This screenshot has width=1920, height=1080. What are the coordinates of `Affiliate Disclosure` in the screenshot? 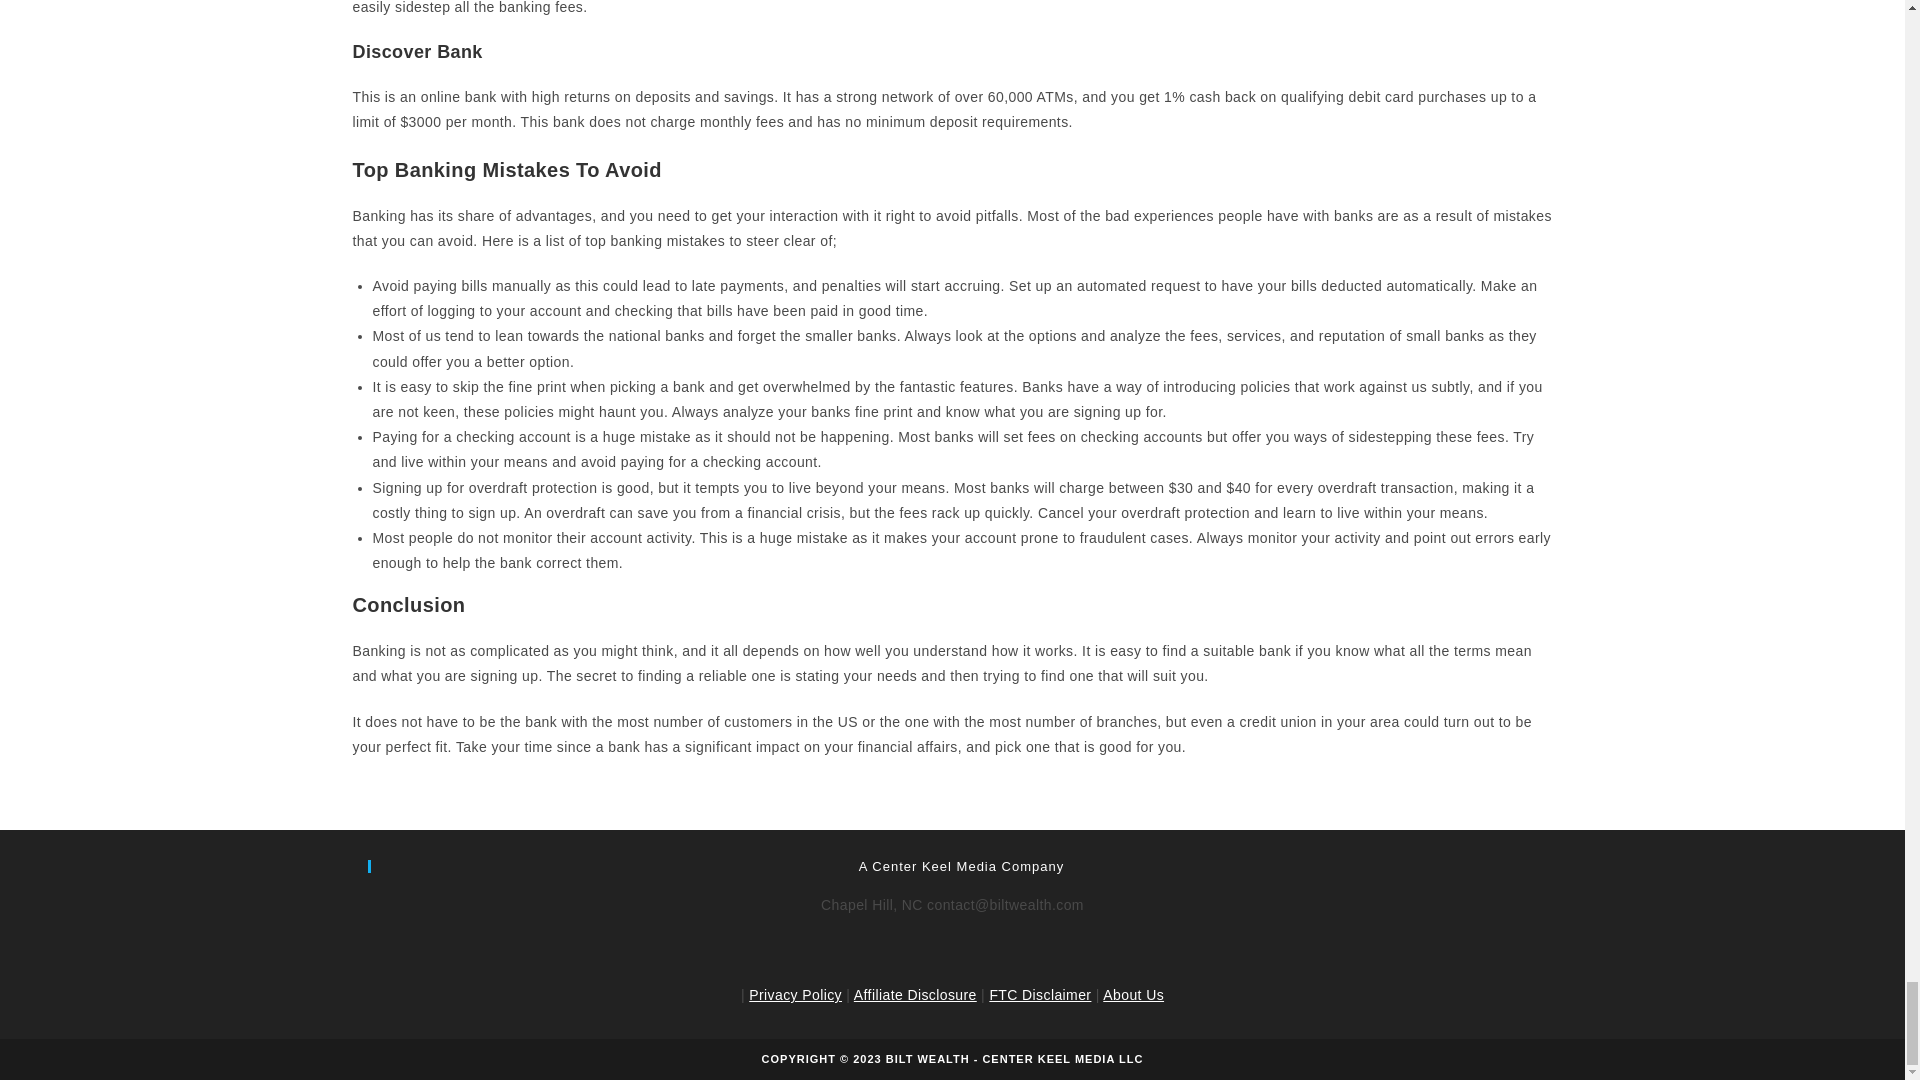 It's located at (916, 995).